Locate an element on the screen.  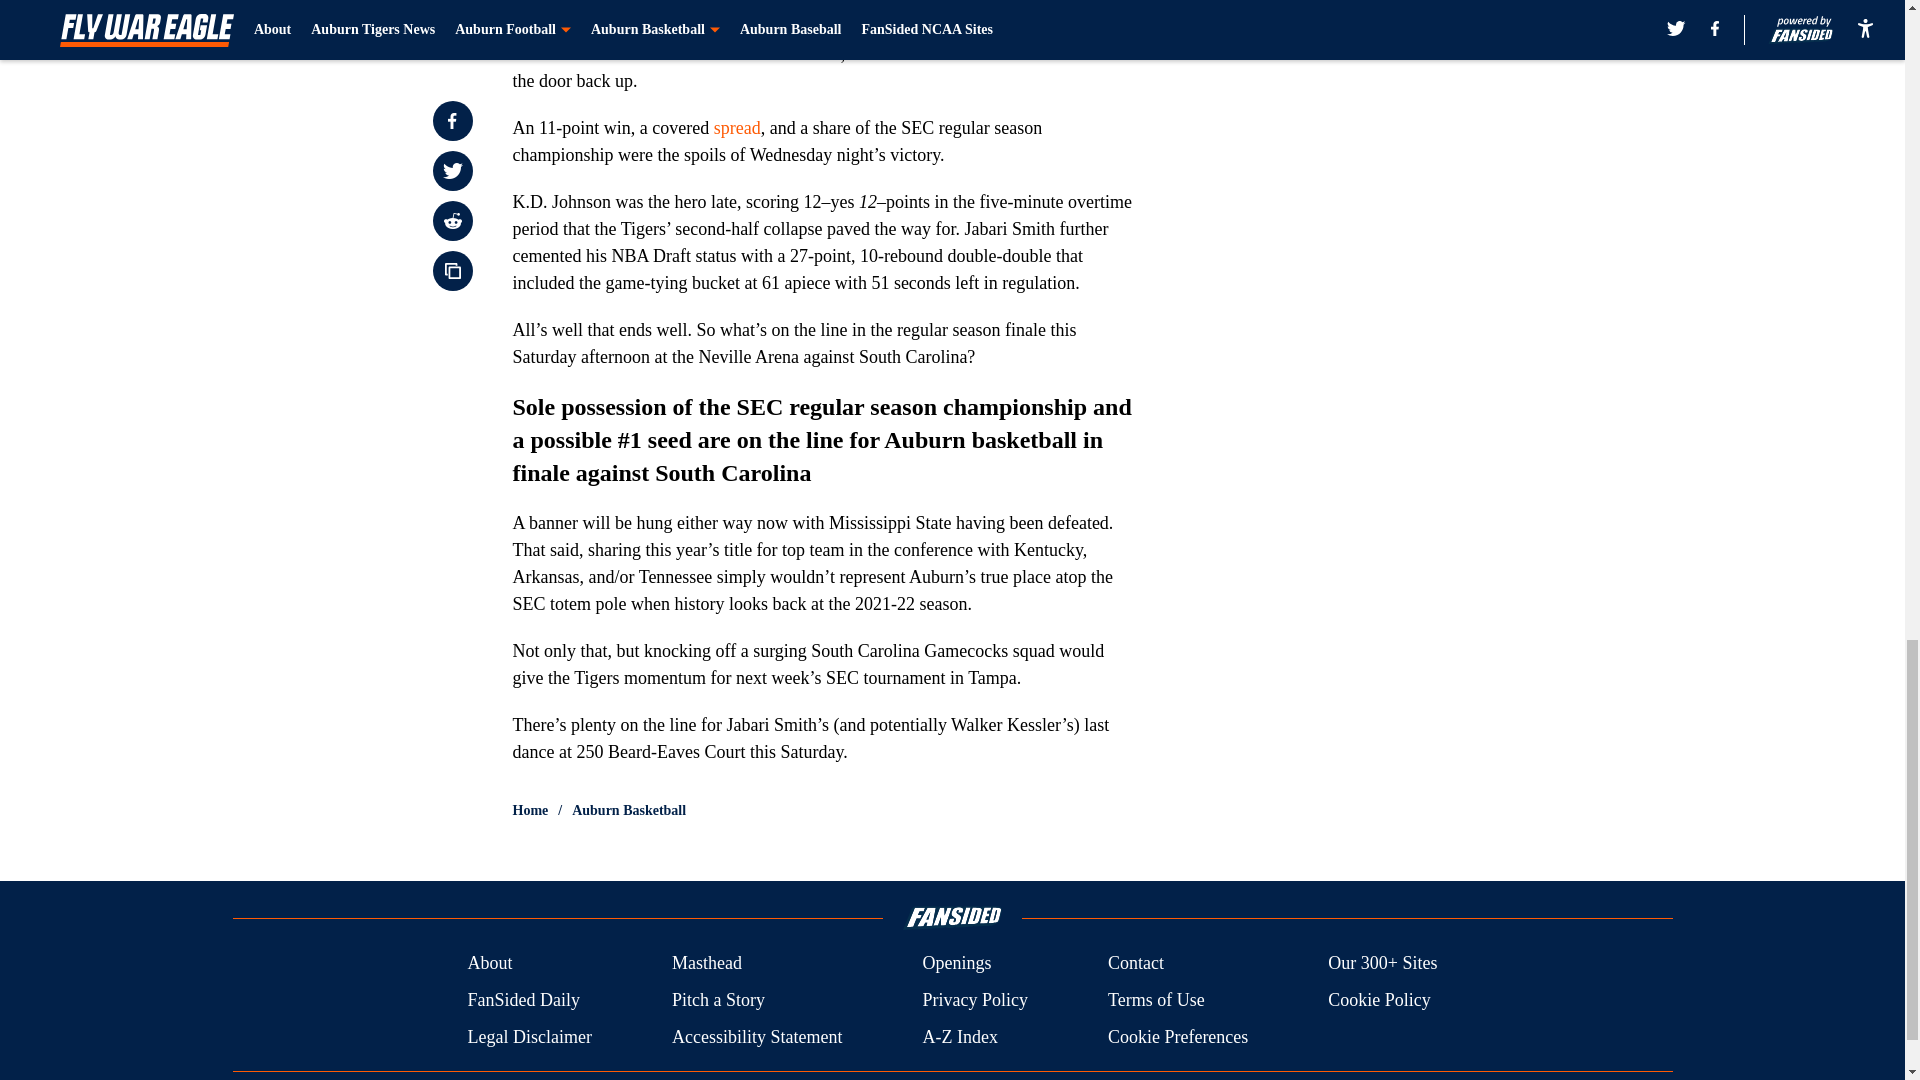
Terms of Use is located at coordinates (1156, 1000).